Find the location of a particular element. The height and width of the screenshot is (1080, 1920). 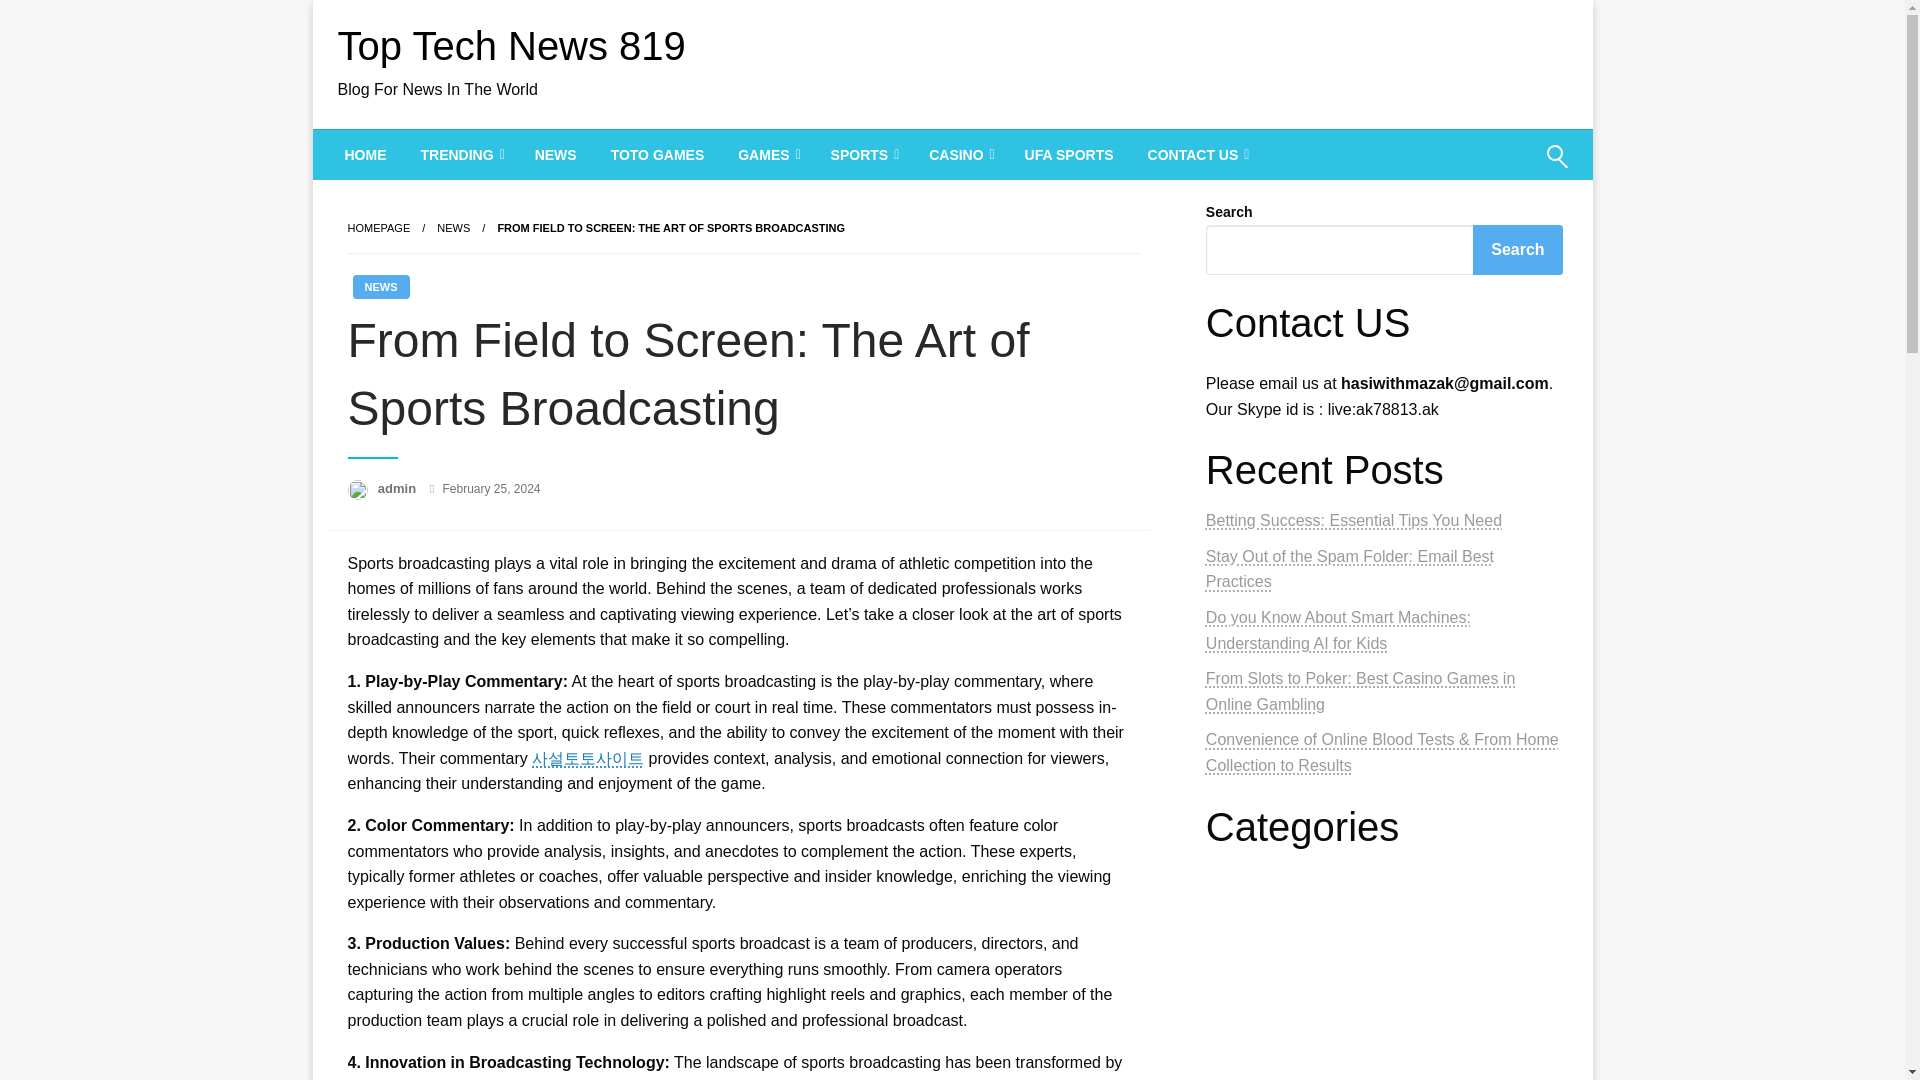

News is located at coordinates (454, 228).